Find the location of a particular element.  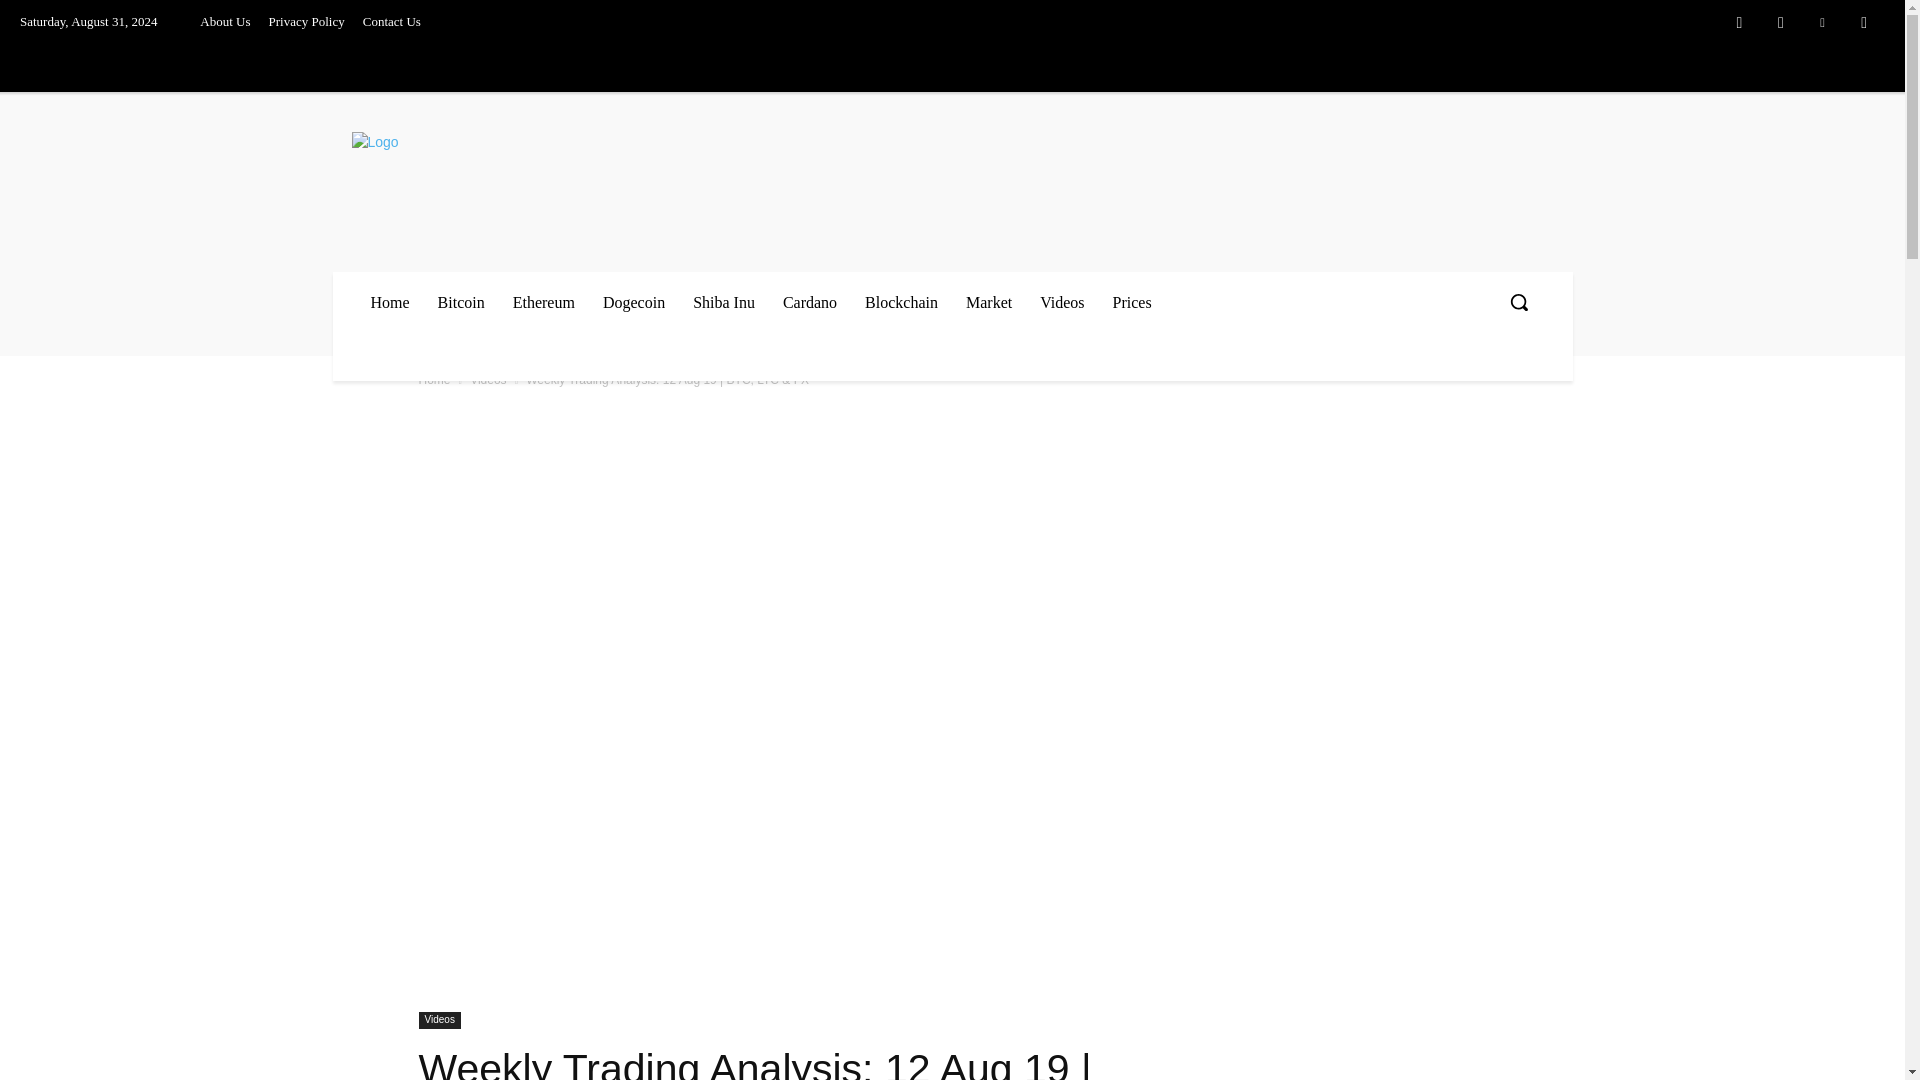

Instagram is located at coordinates (1781, 23).